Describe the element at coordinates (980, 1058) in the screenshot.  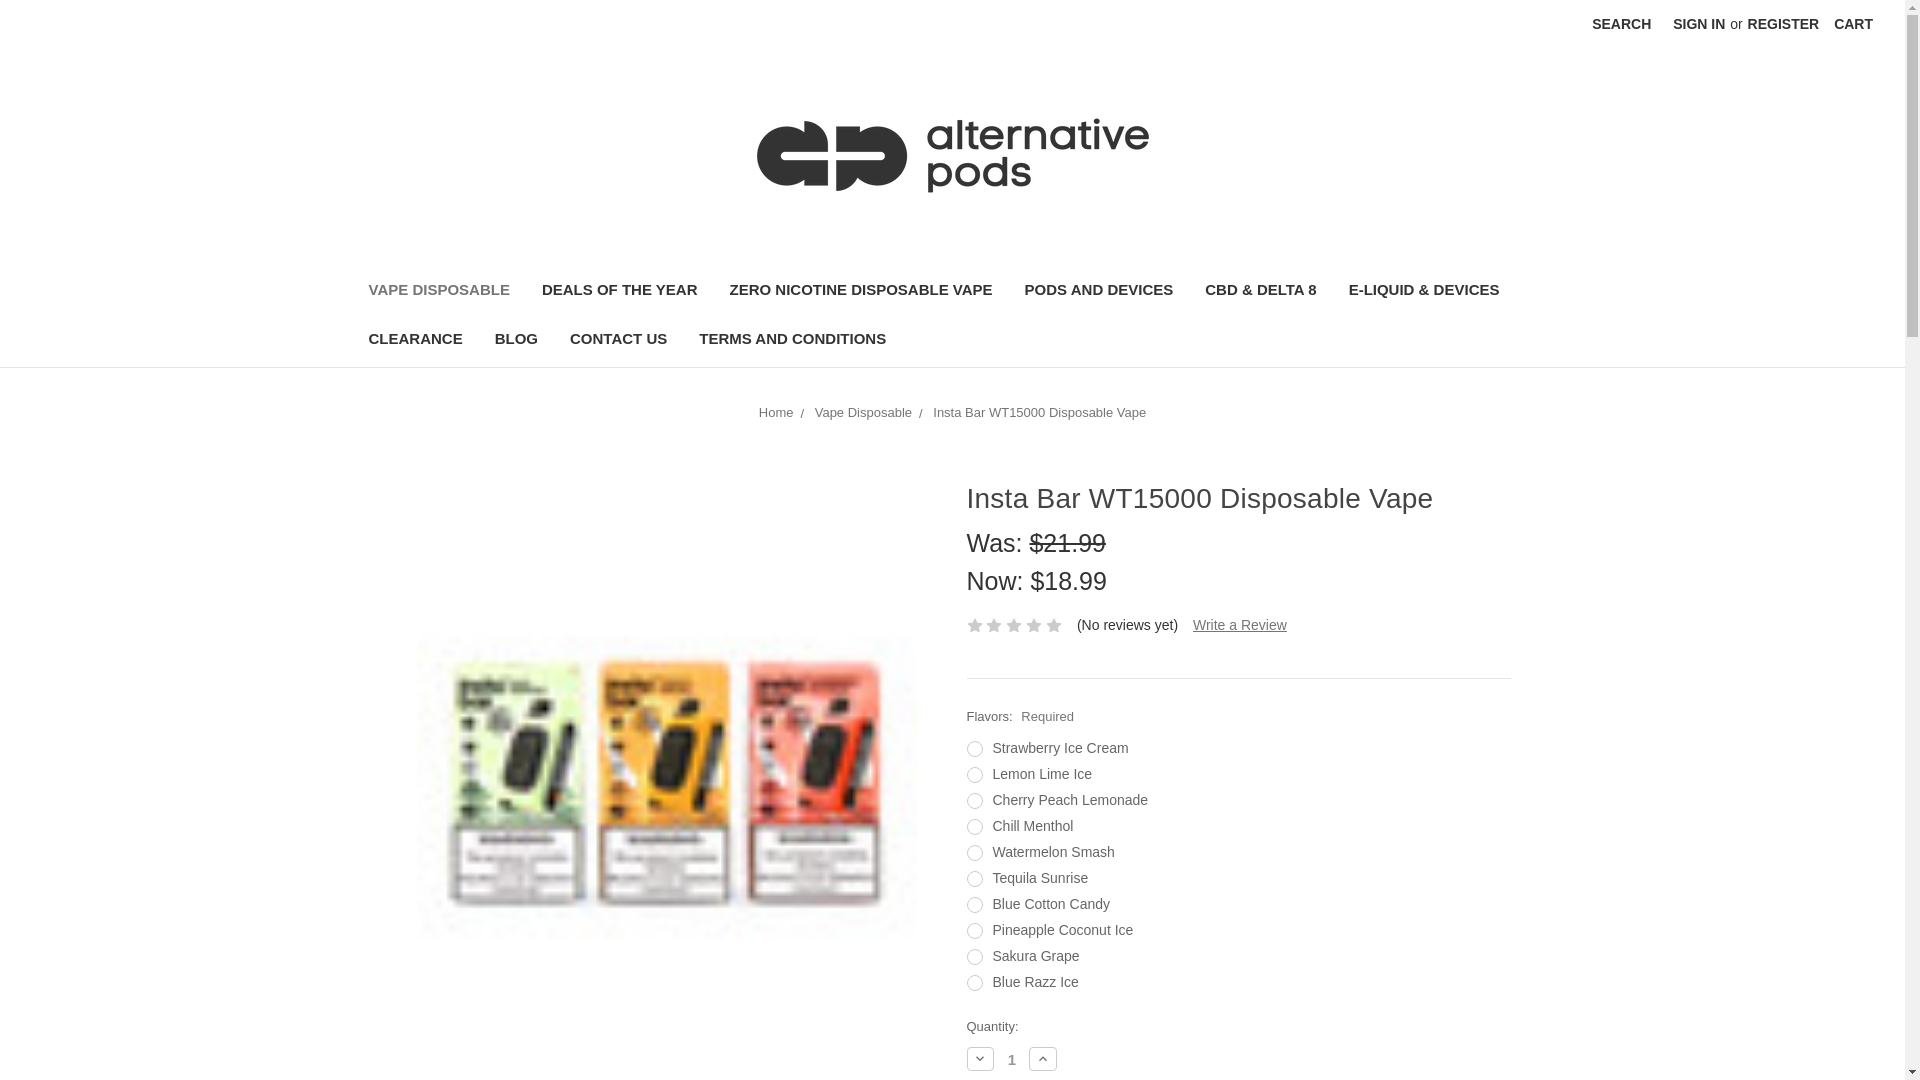
I see `Decrease Quantity:` at that location.